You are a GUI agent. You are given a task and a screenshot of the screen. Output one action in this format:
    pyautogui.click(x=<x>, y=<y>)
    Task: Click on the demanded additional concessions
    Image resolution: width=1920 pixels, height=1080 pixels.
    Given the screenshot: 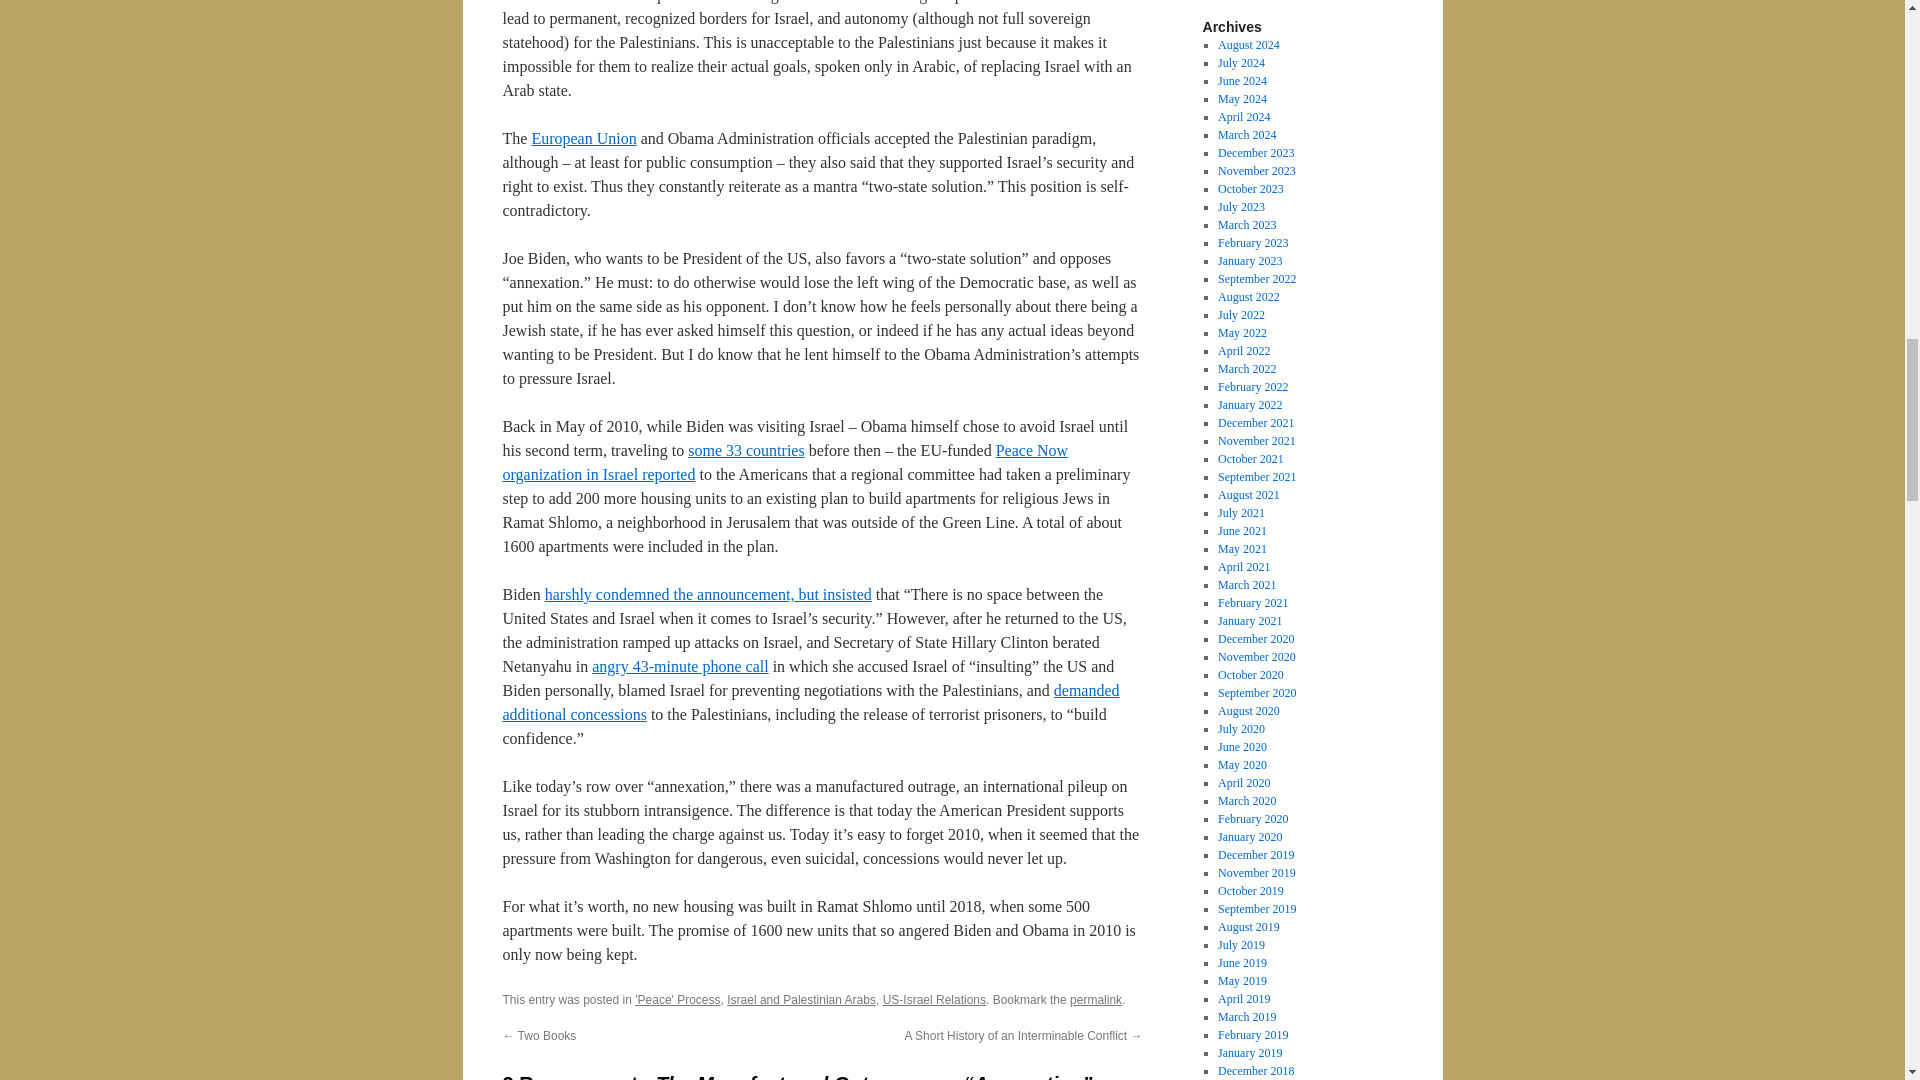 What is the action you would take?
    pyautogui.click(x=810, y=702)
    